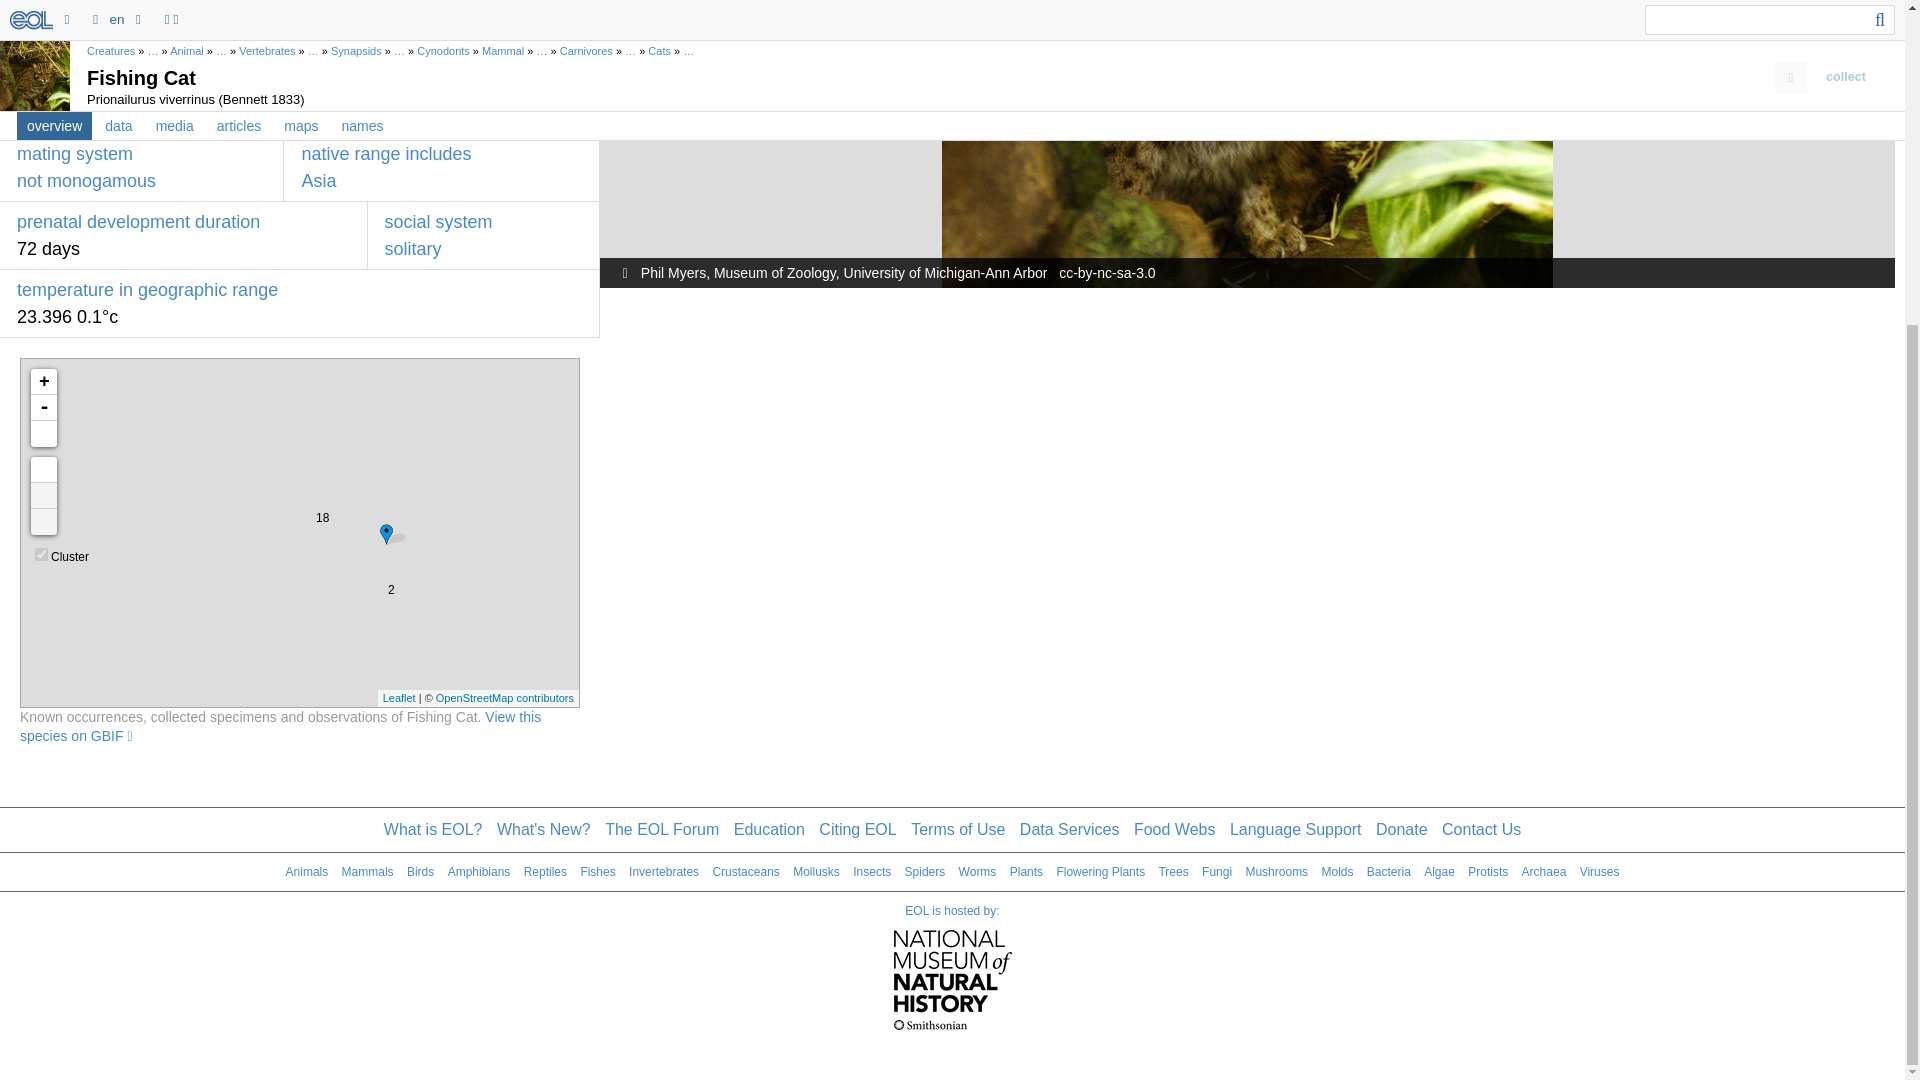 The width and height of the screenshot is (1920, 1080). I want to click on on, so click(41, 554).